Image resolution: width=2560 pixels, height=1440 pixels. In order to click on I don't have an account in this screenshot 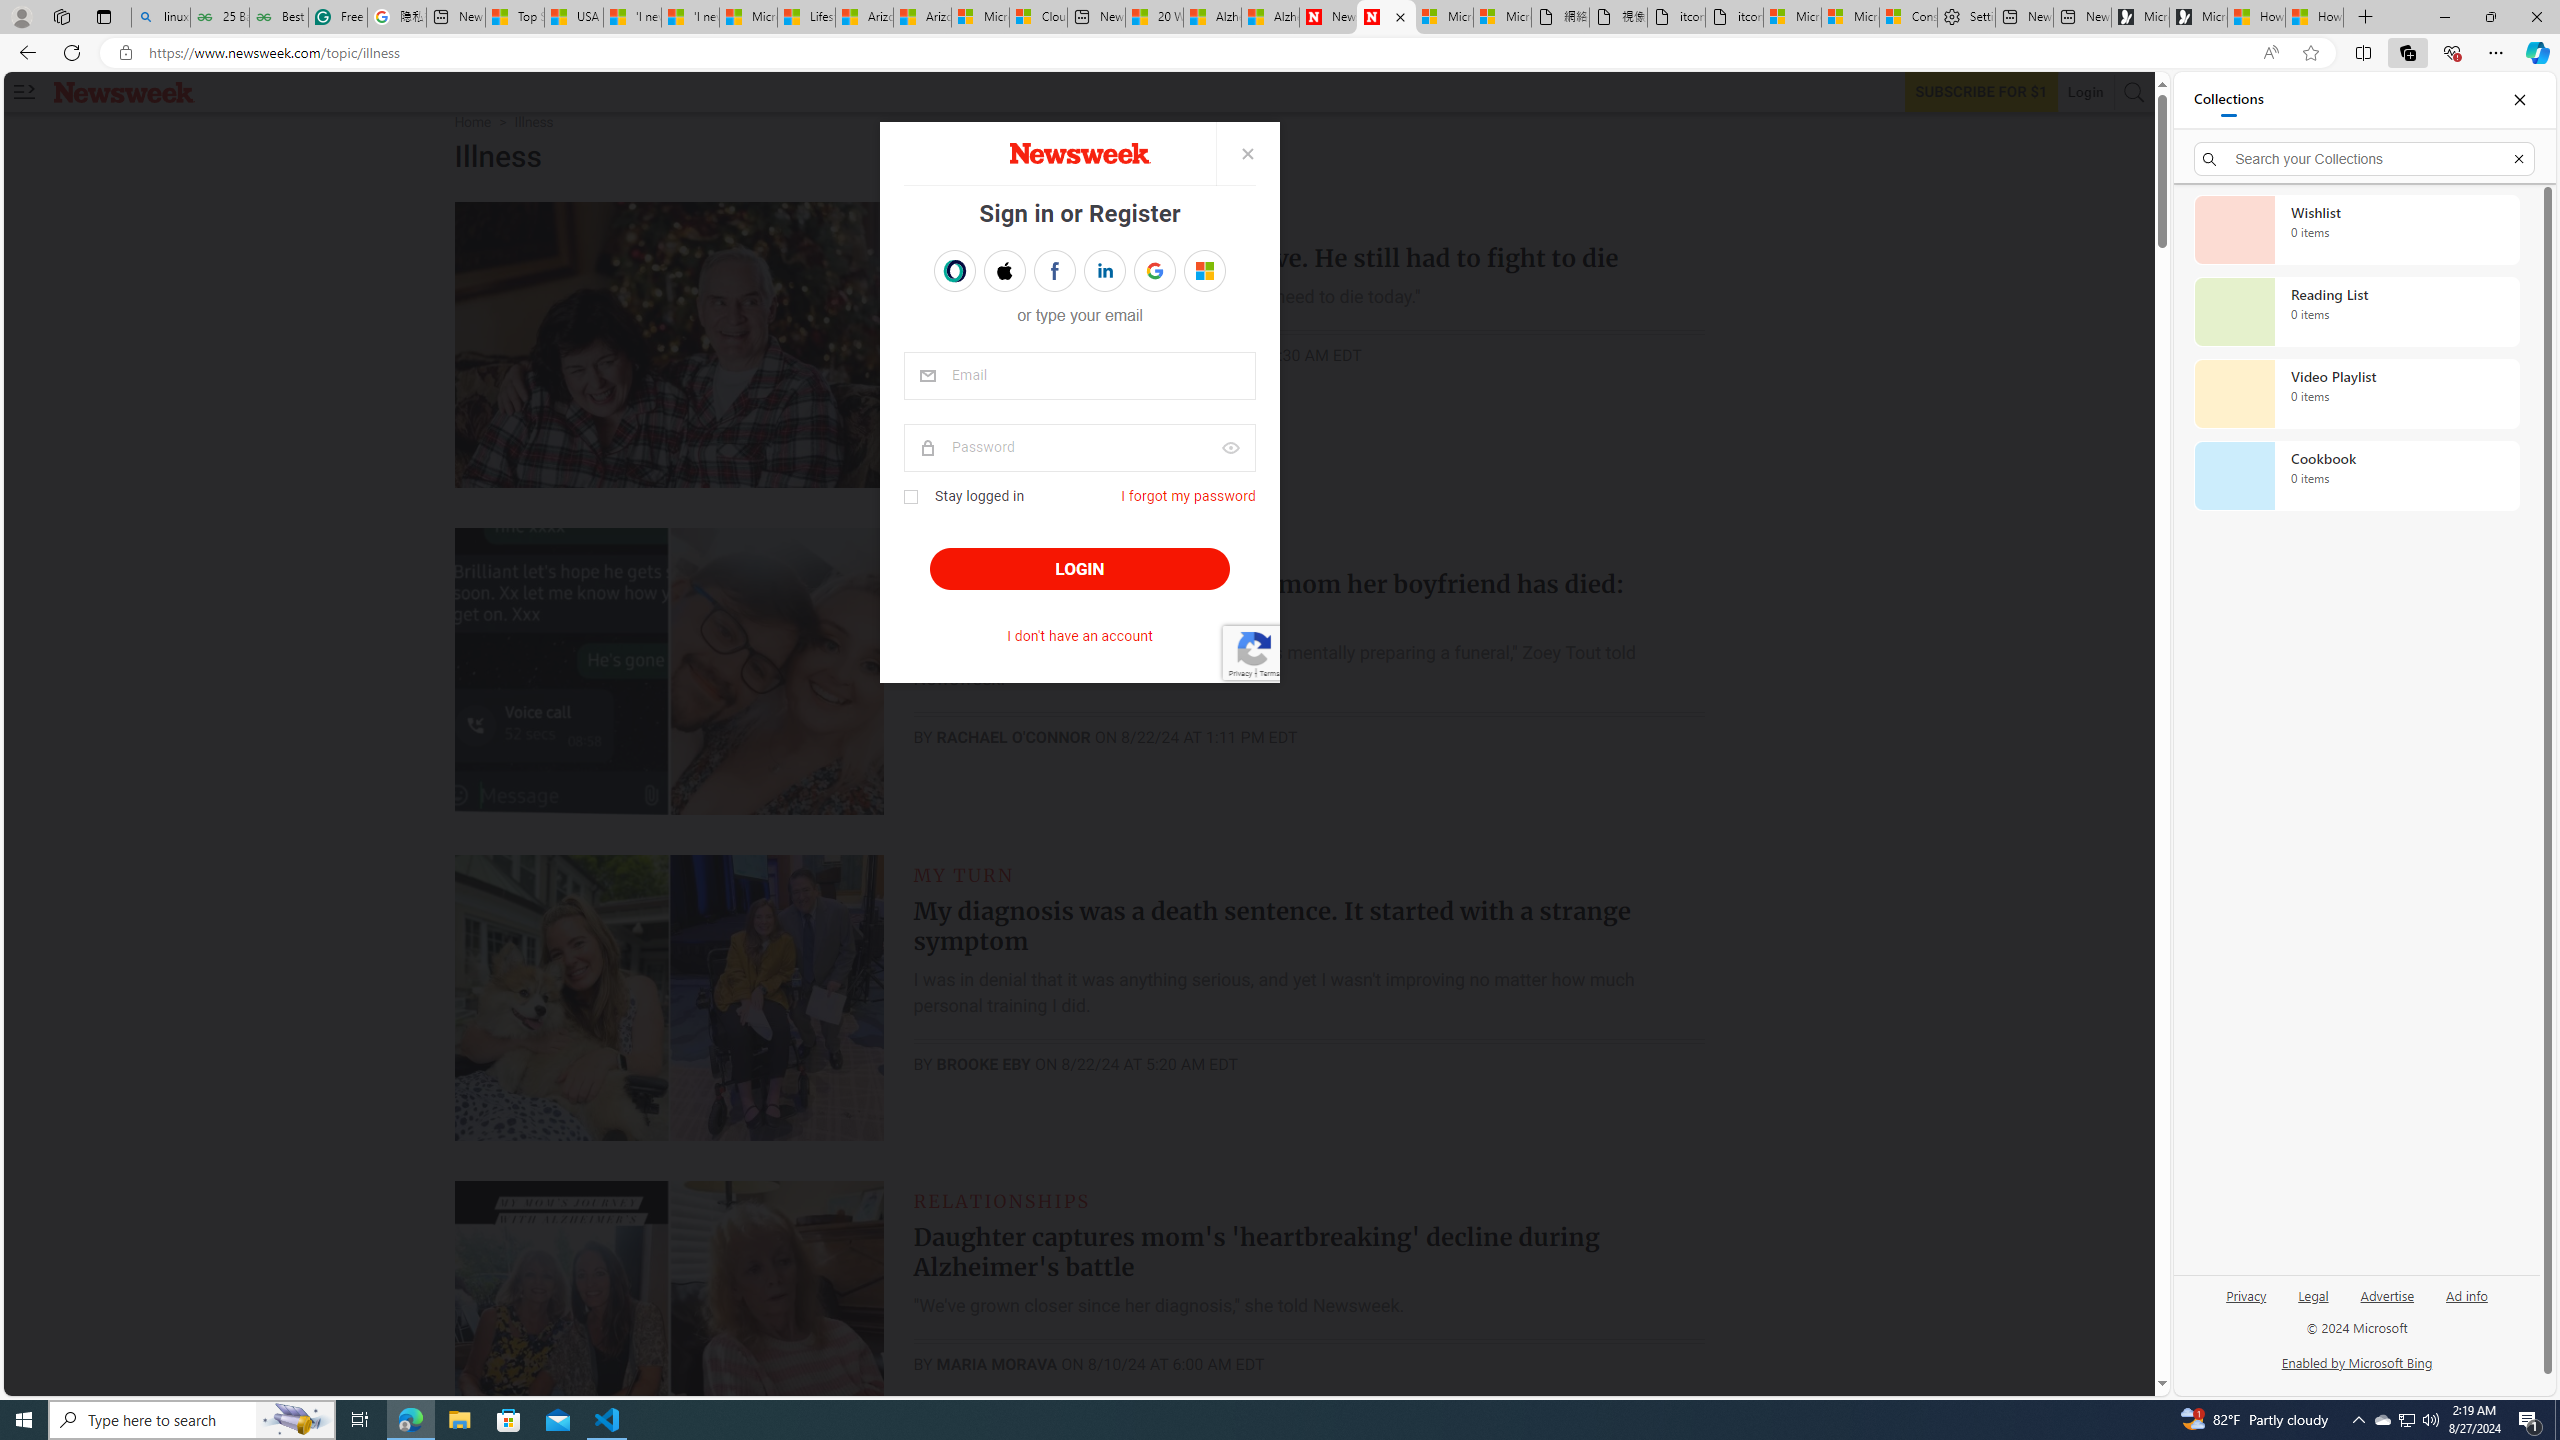, I will do `click(1079, 636)`.